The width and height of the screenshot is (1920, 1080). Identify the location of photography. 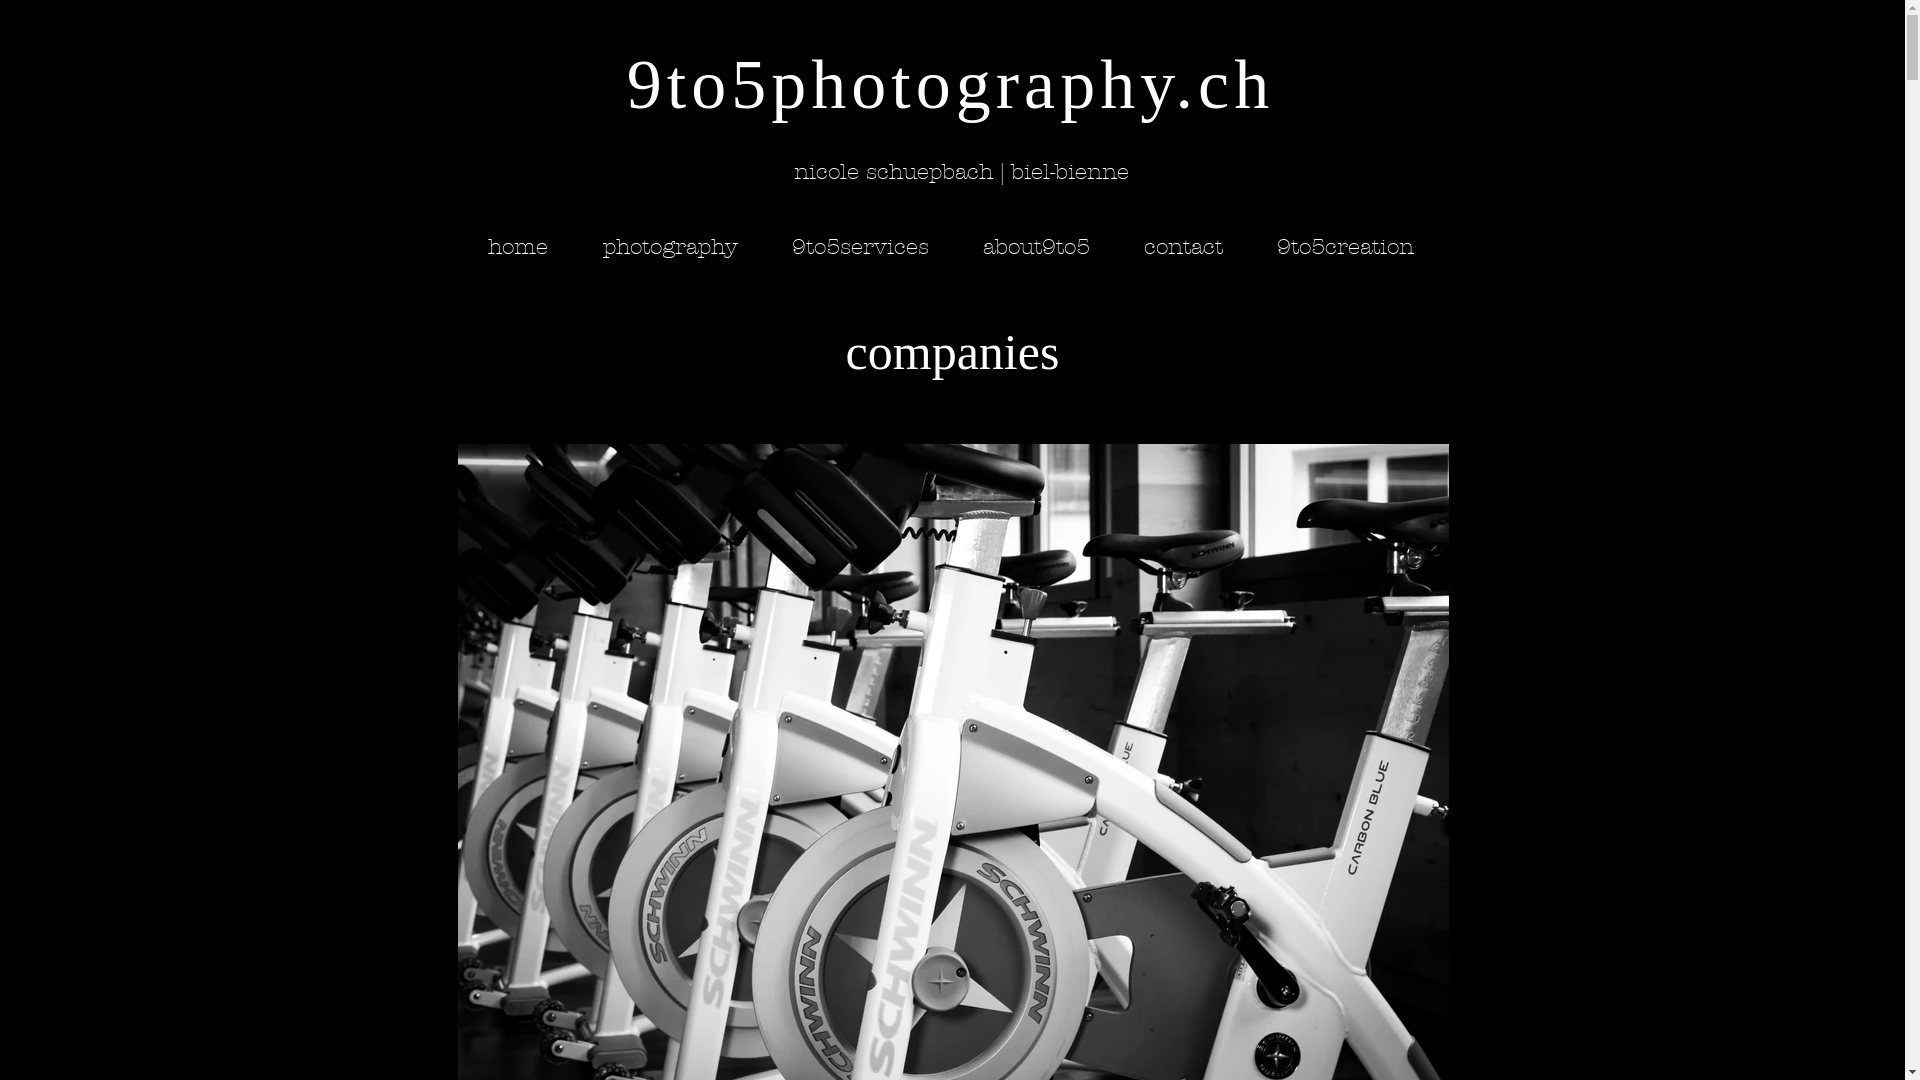
(670, 247).